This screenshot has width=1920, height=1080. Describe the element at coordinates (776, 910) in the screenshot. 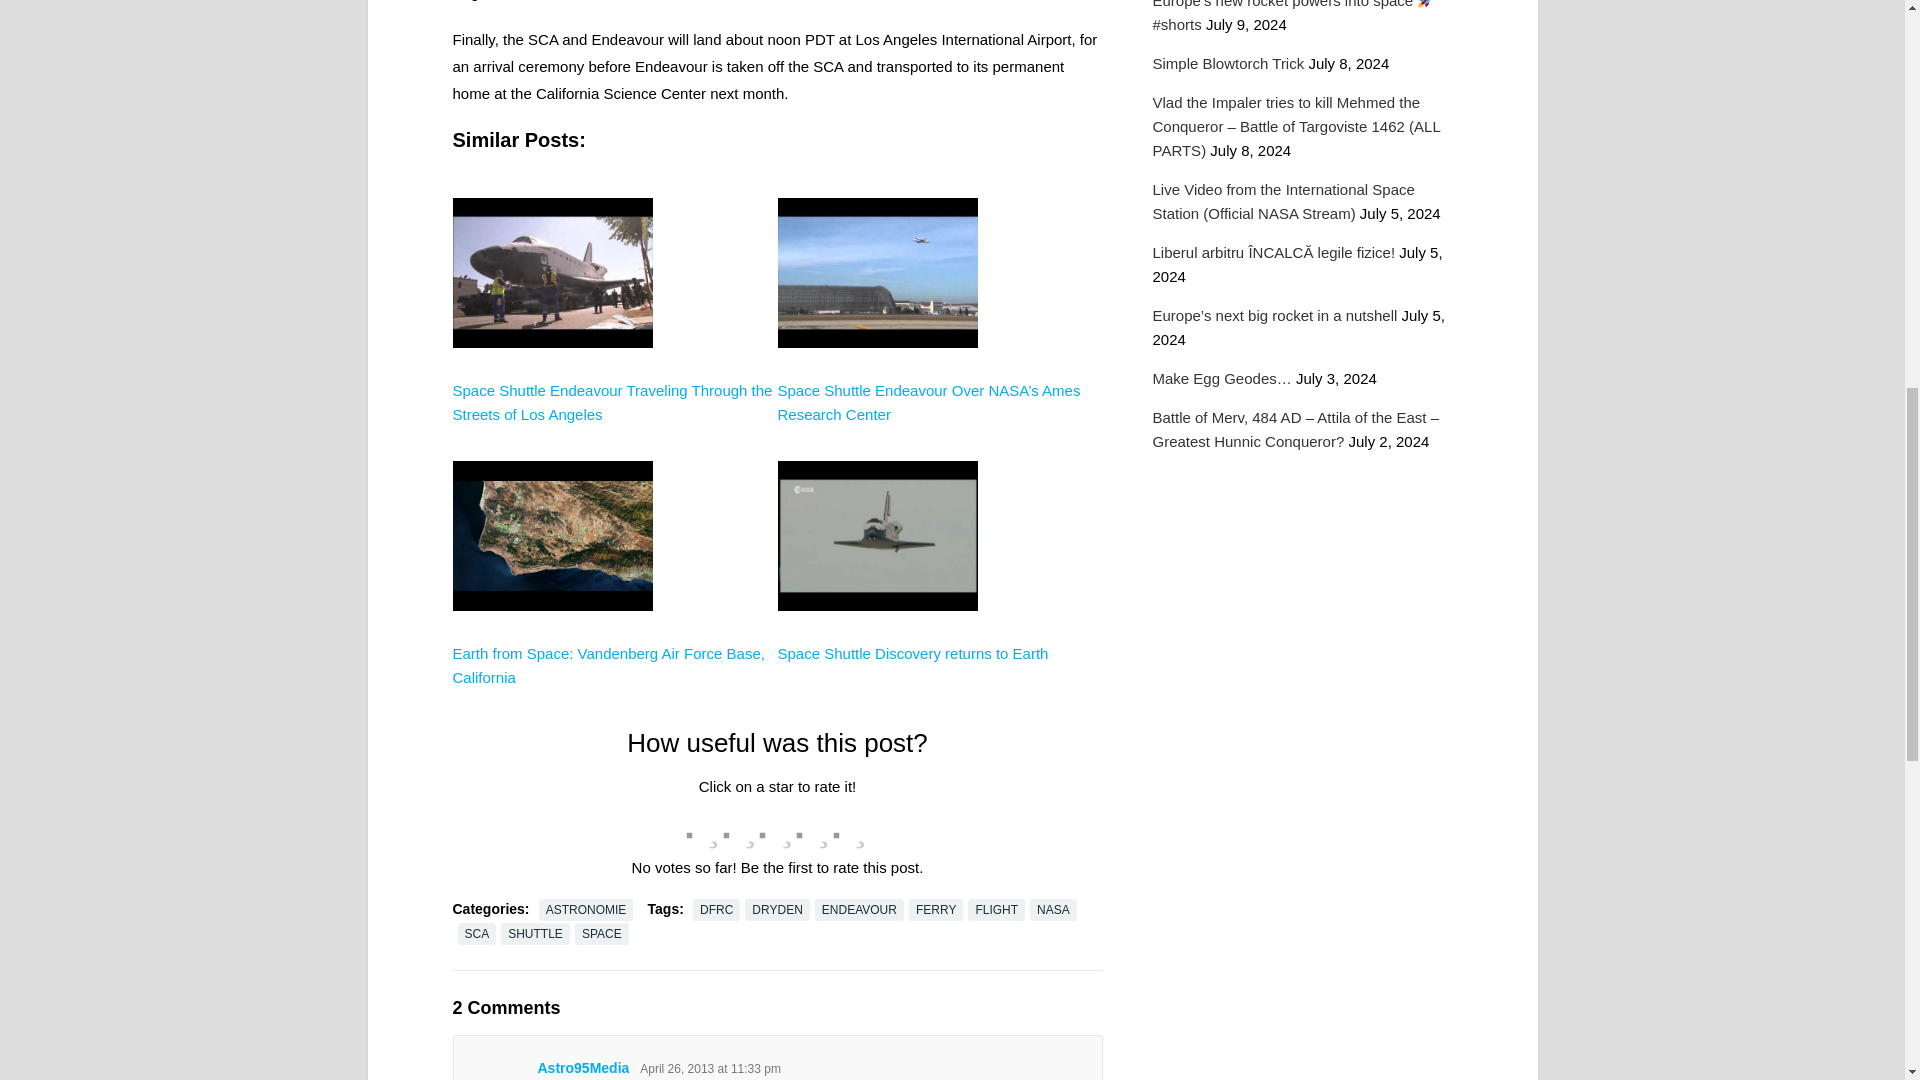

I see `DRYDEN` at that location.